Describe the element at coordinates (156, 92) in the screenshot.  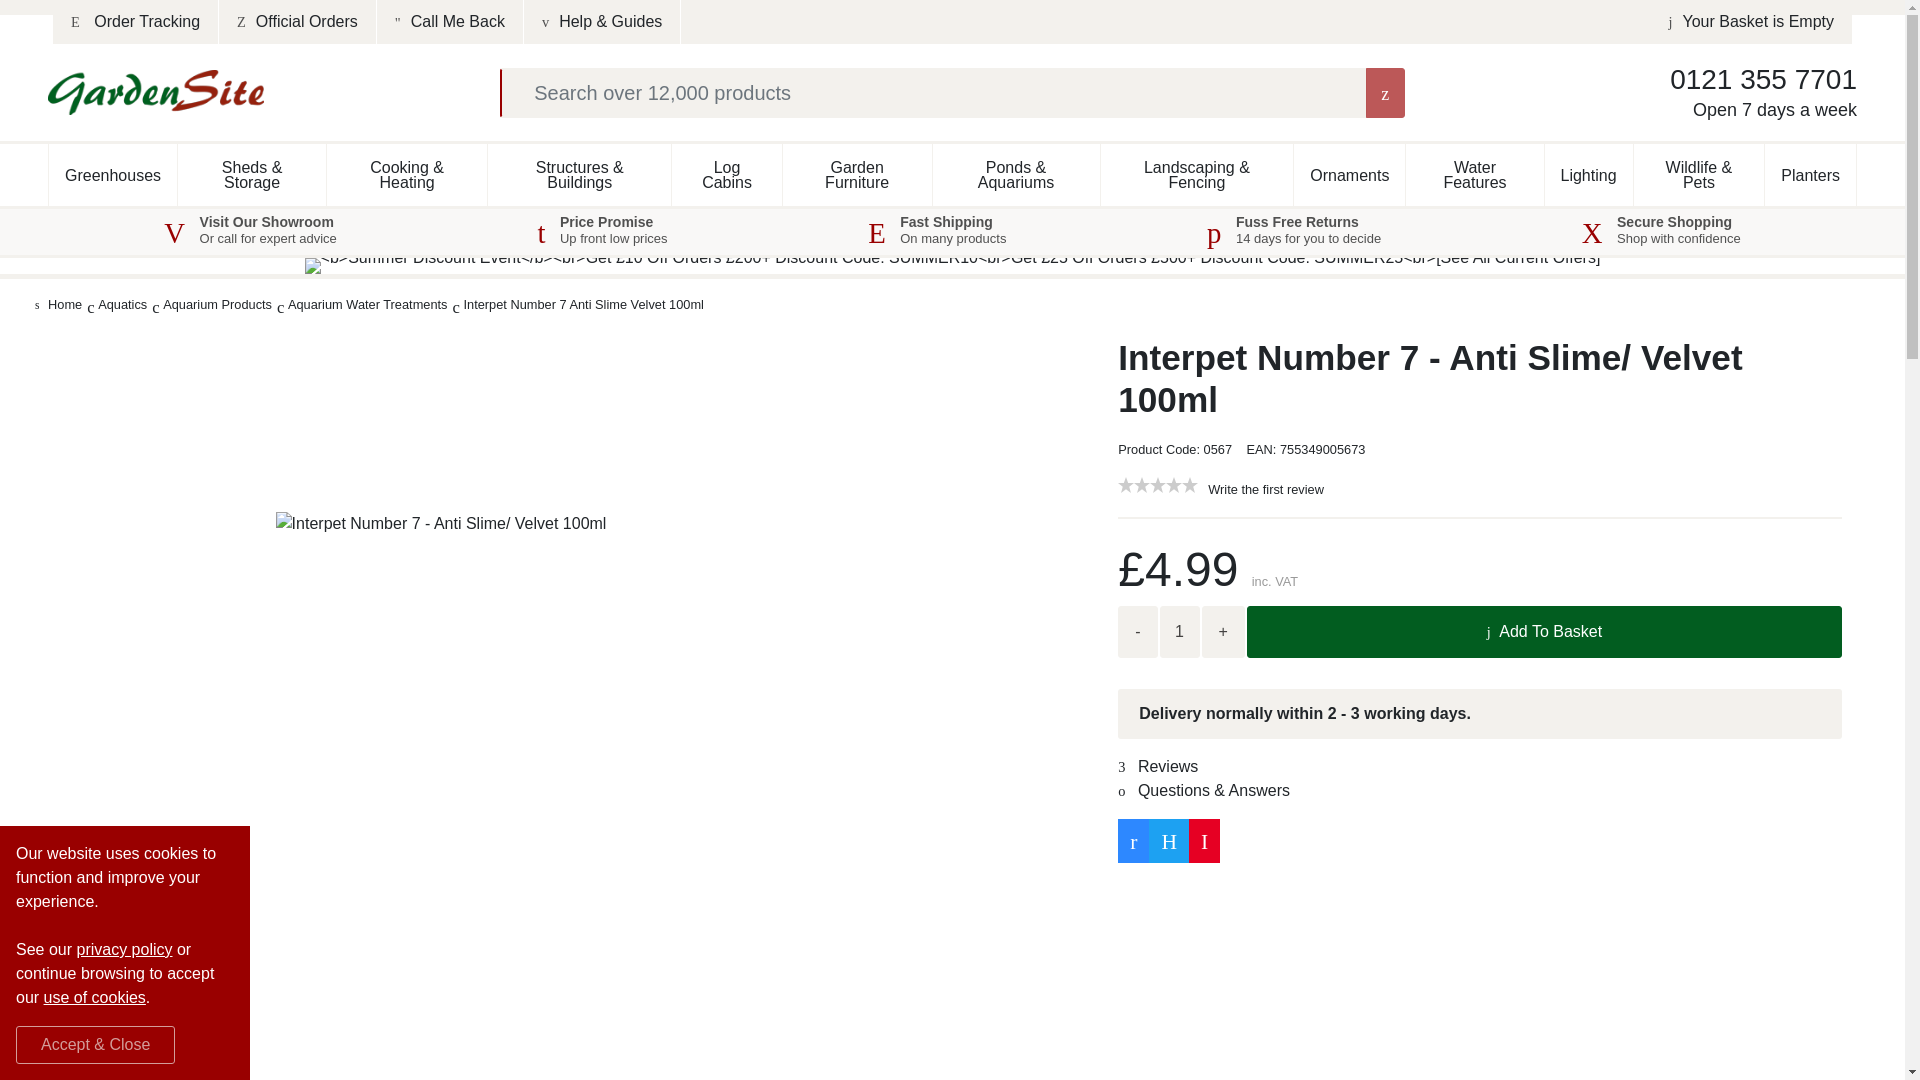
I see `GardenSite` at that location.